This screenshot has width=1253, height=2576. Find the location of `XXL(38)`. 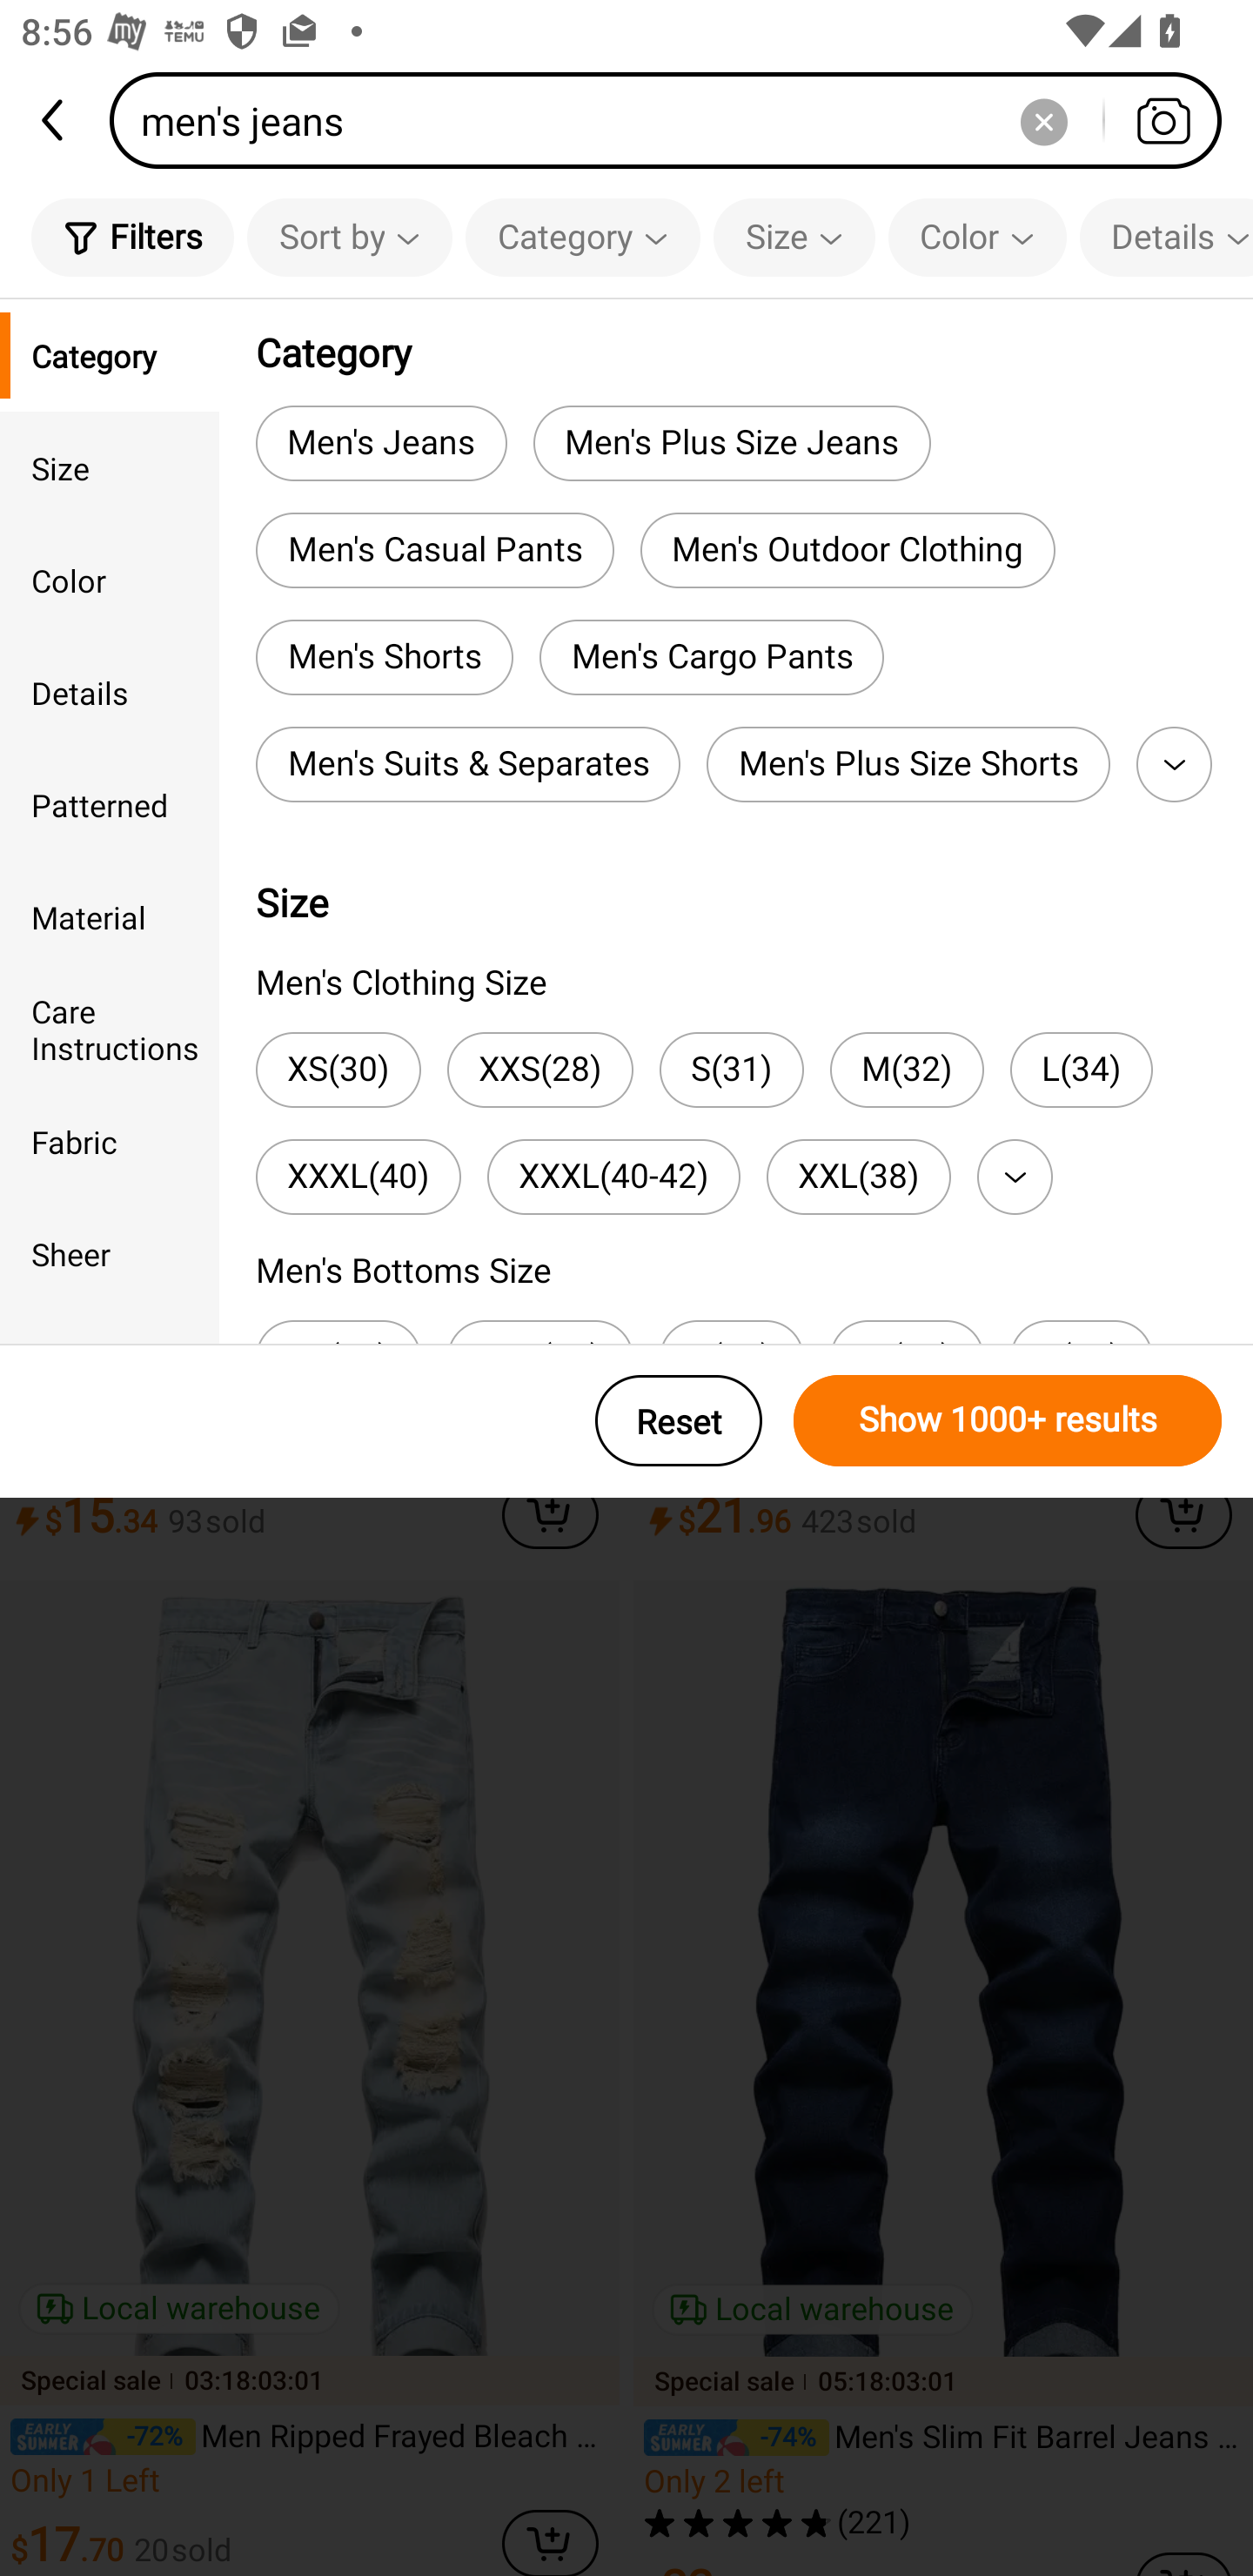

XXL(38) is located at coordinates (858, 1177).